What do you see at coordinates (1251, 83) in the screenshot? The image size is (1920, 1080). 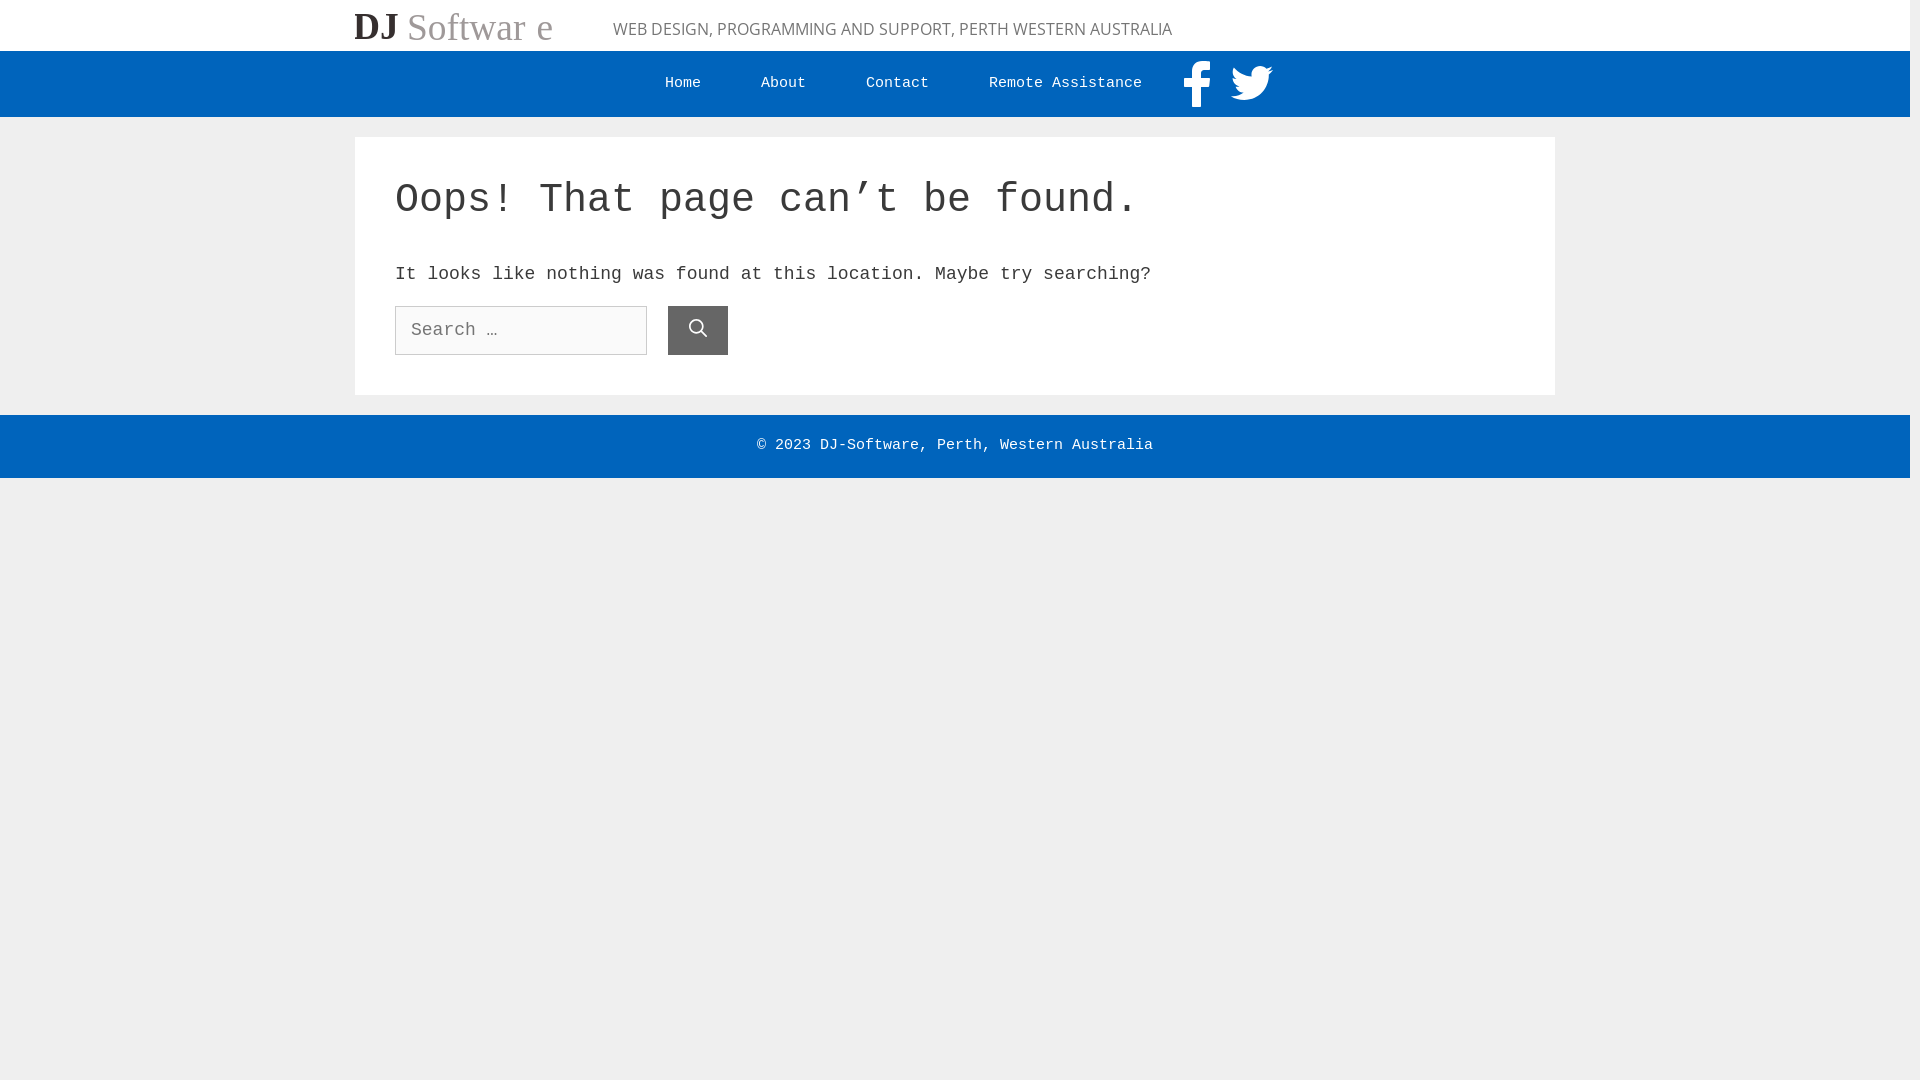 I see `twitter_white` at bounding box center [1251, 83].